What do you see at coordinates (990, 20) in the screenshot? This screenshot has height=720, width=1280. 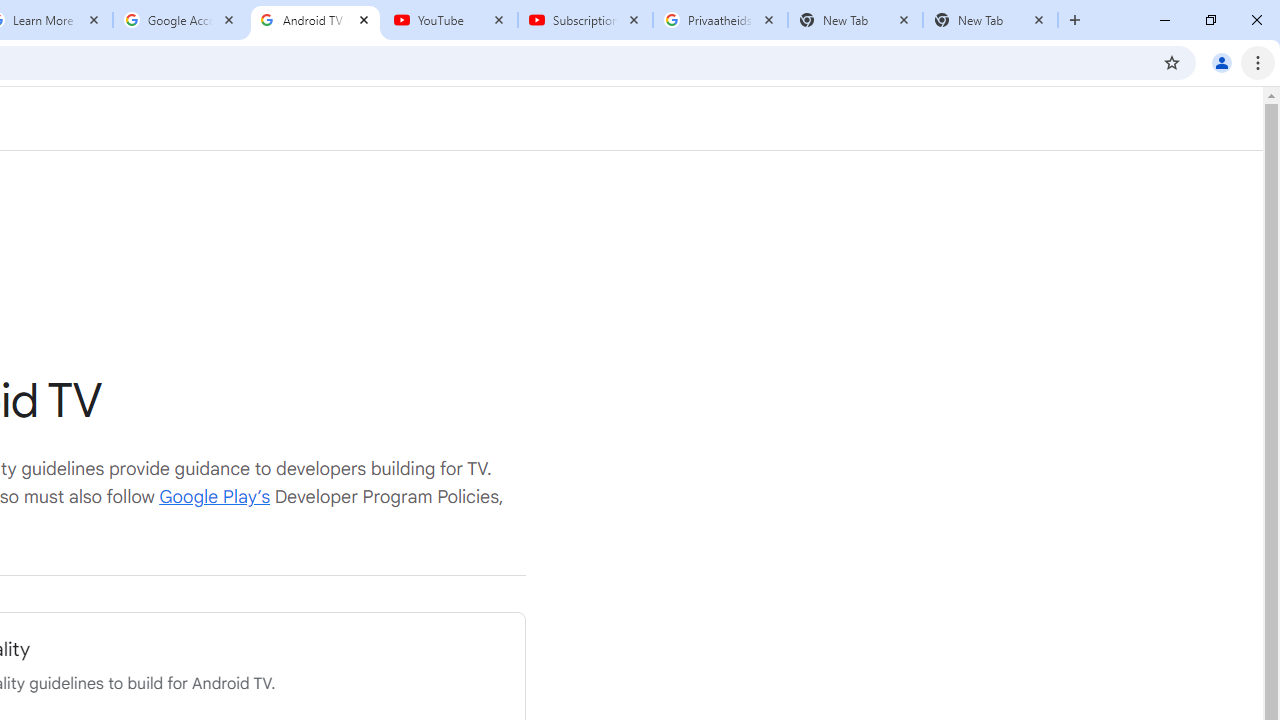 I see `New Tab` at bounding box center [990, 20].